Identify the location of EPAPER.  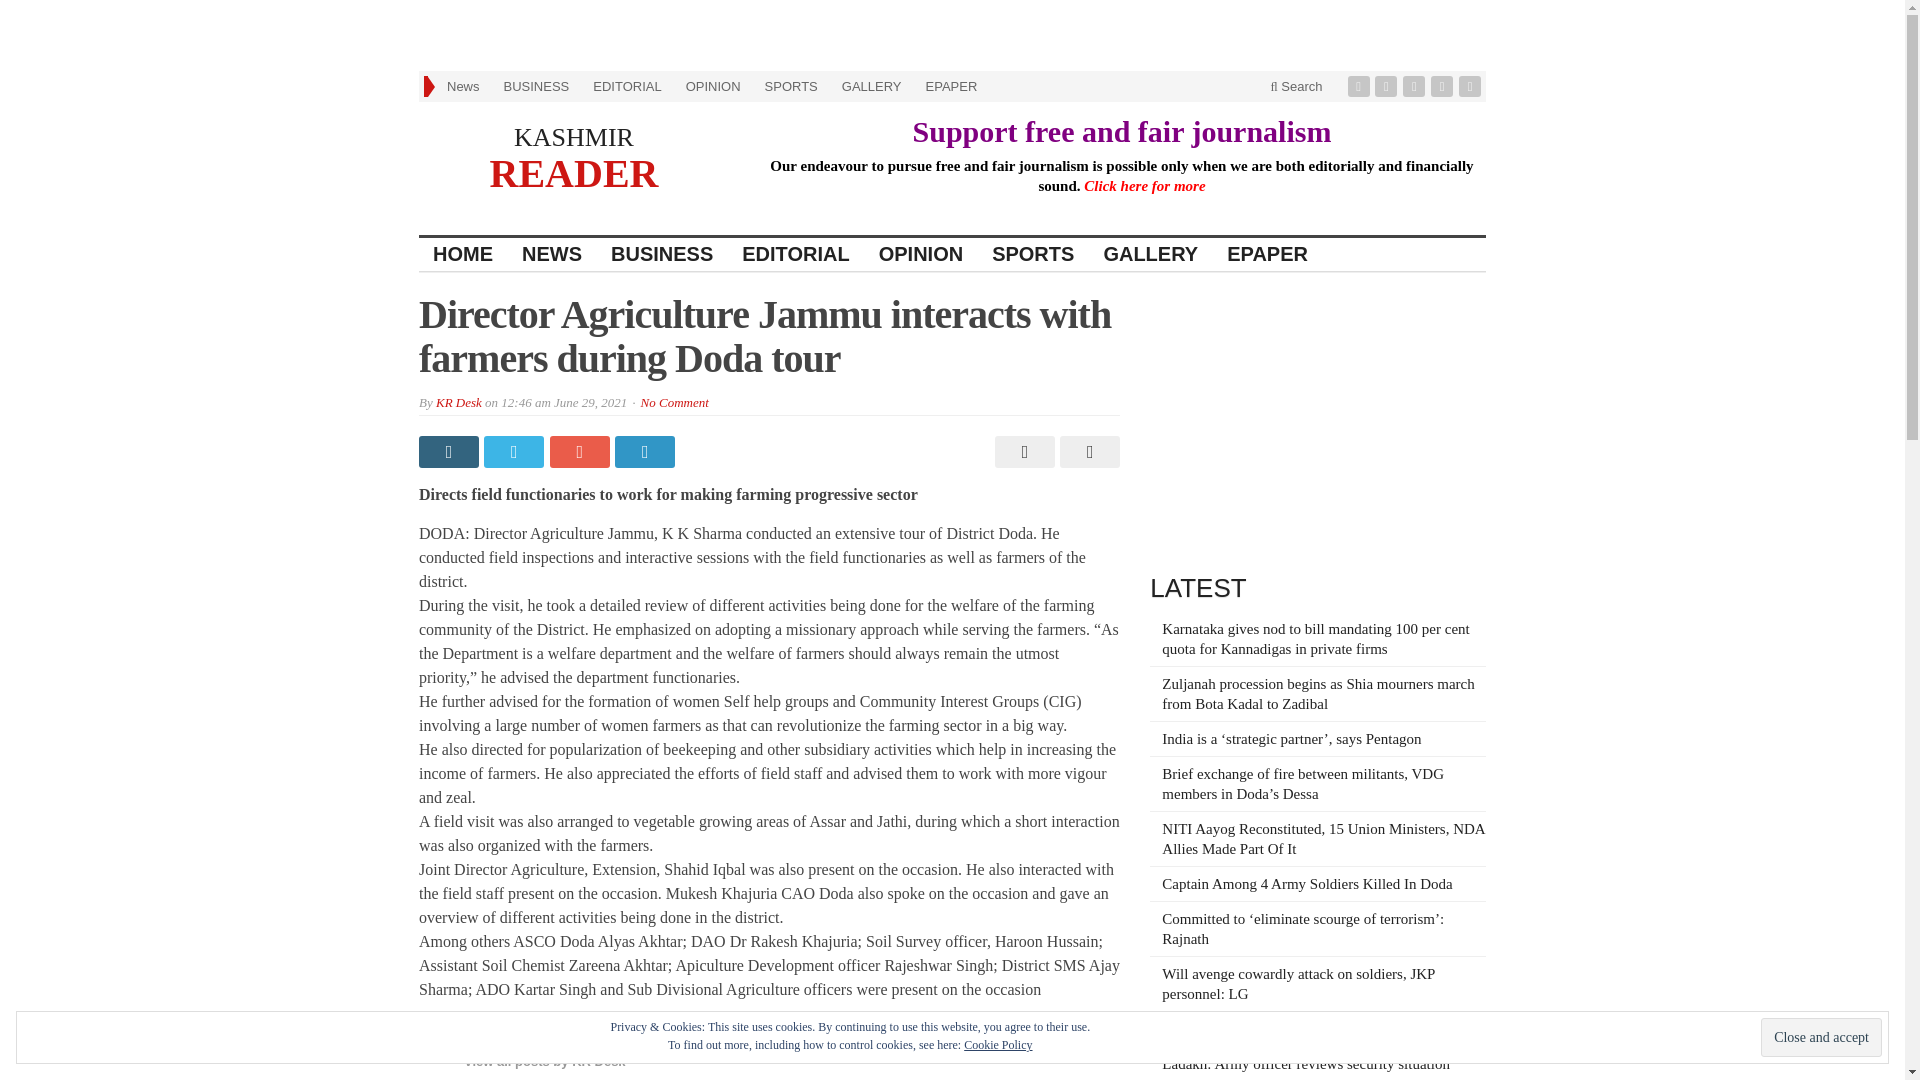
(1268, 254).